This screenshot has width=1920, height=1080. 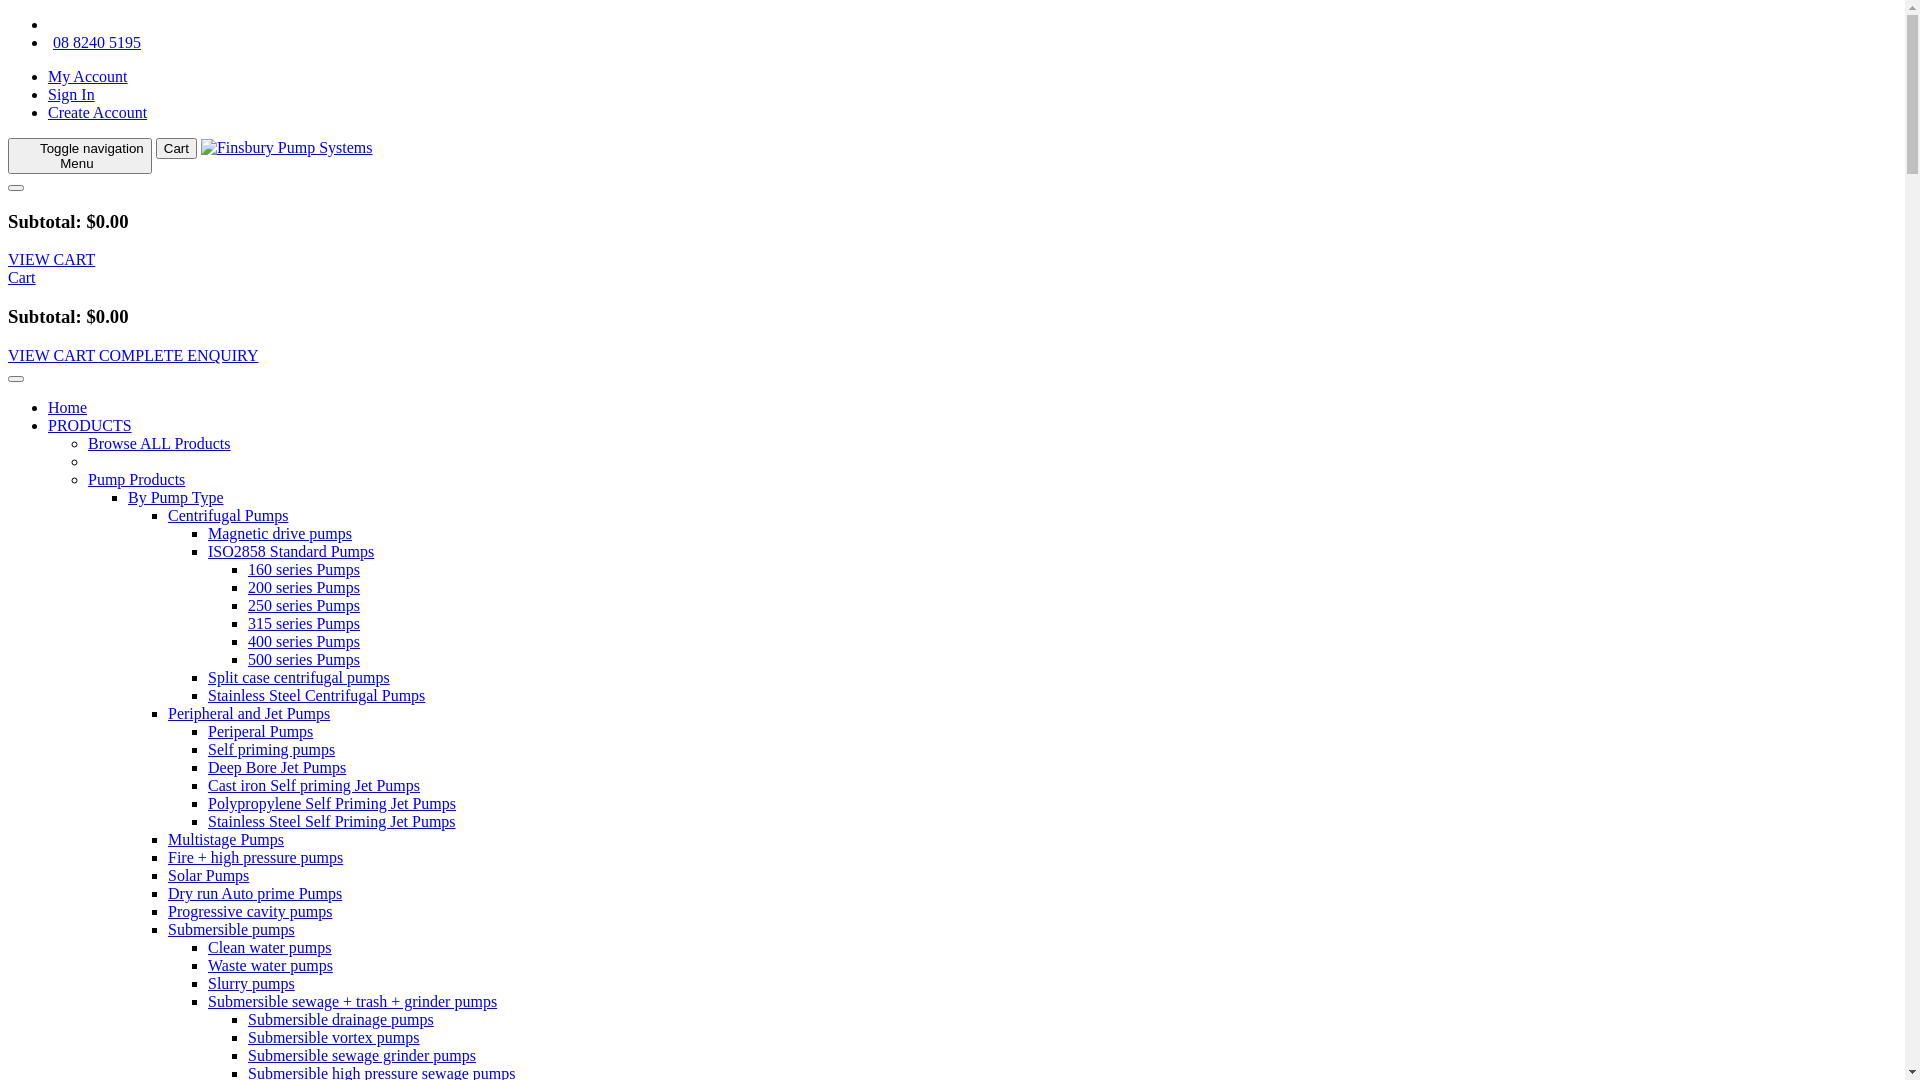 What do you see at coordinates (176, 498) in the screenshot?
I see `By Pump Type` at bounding box center [176, 498].